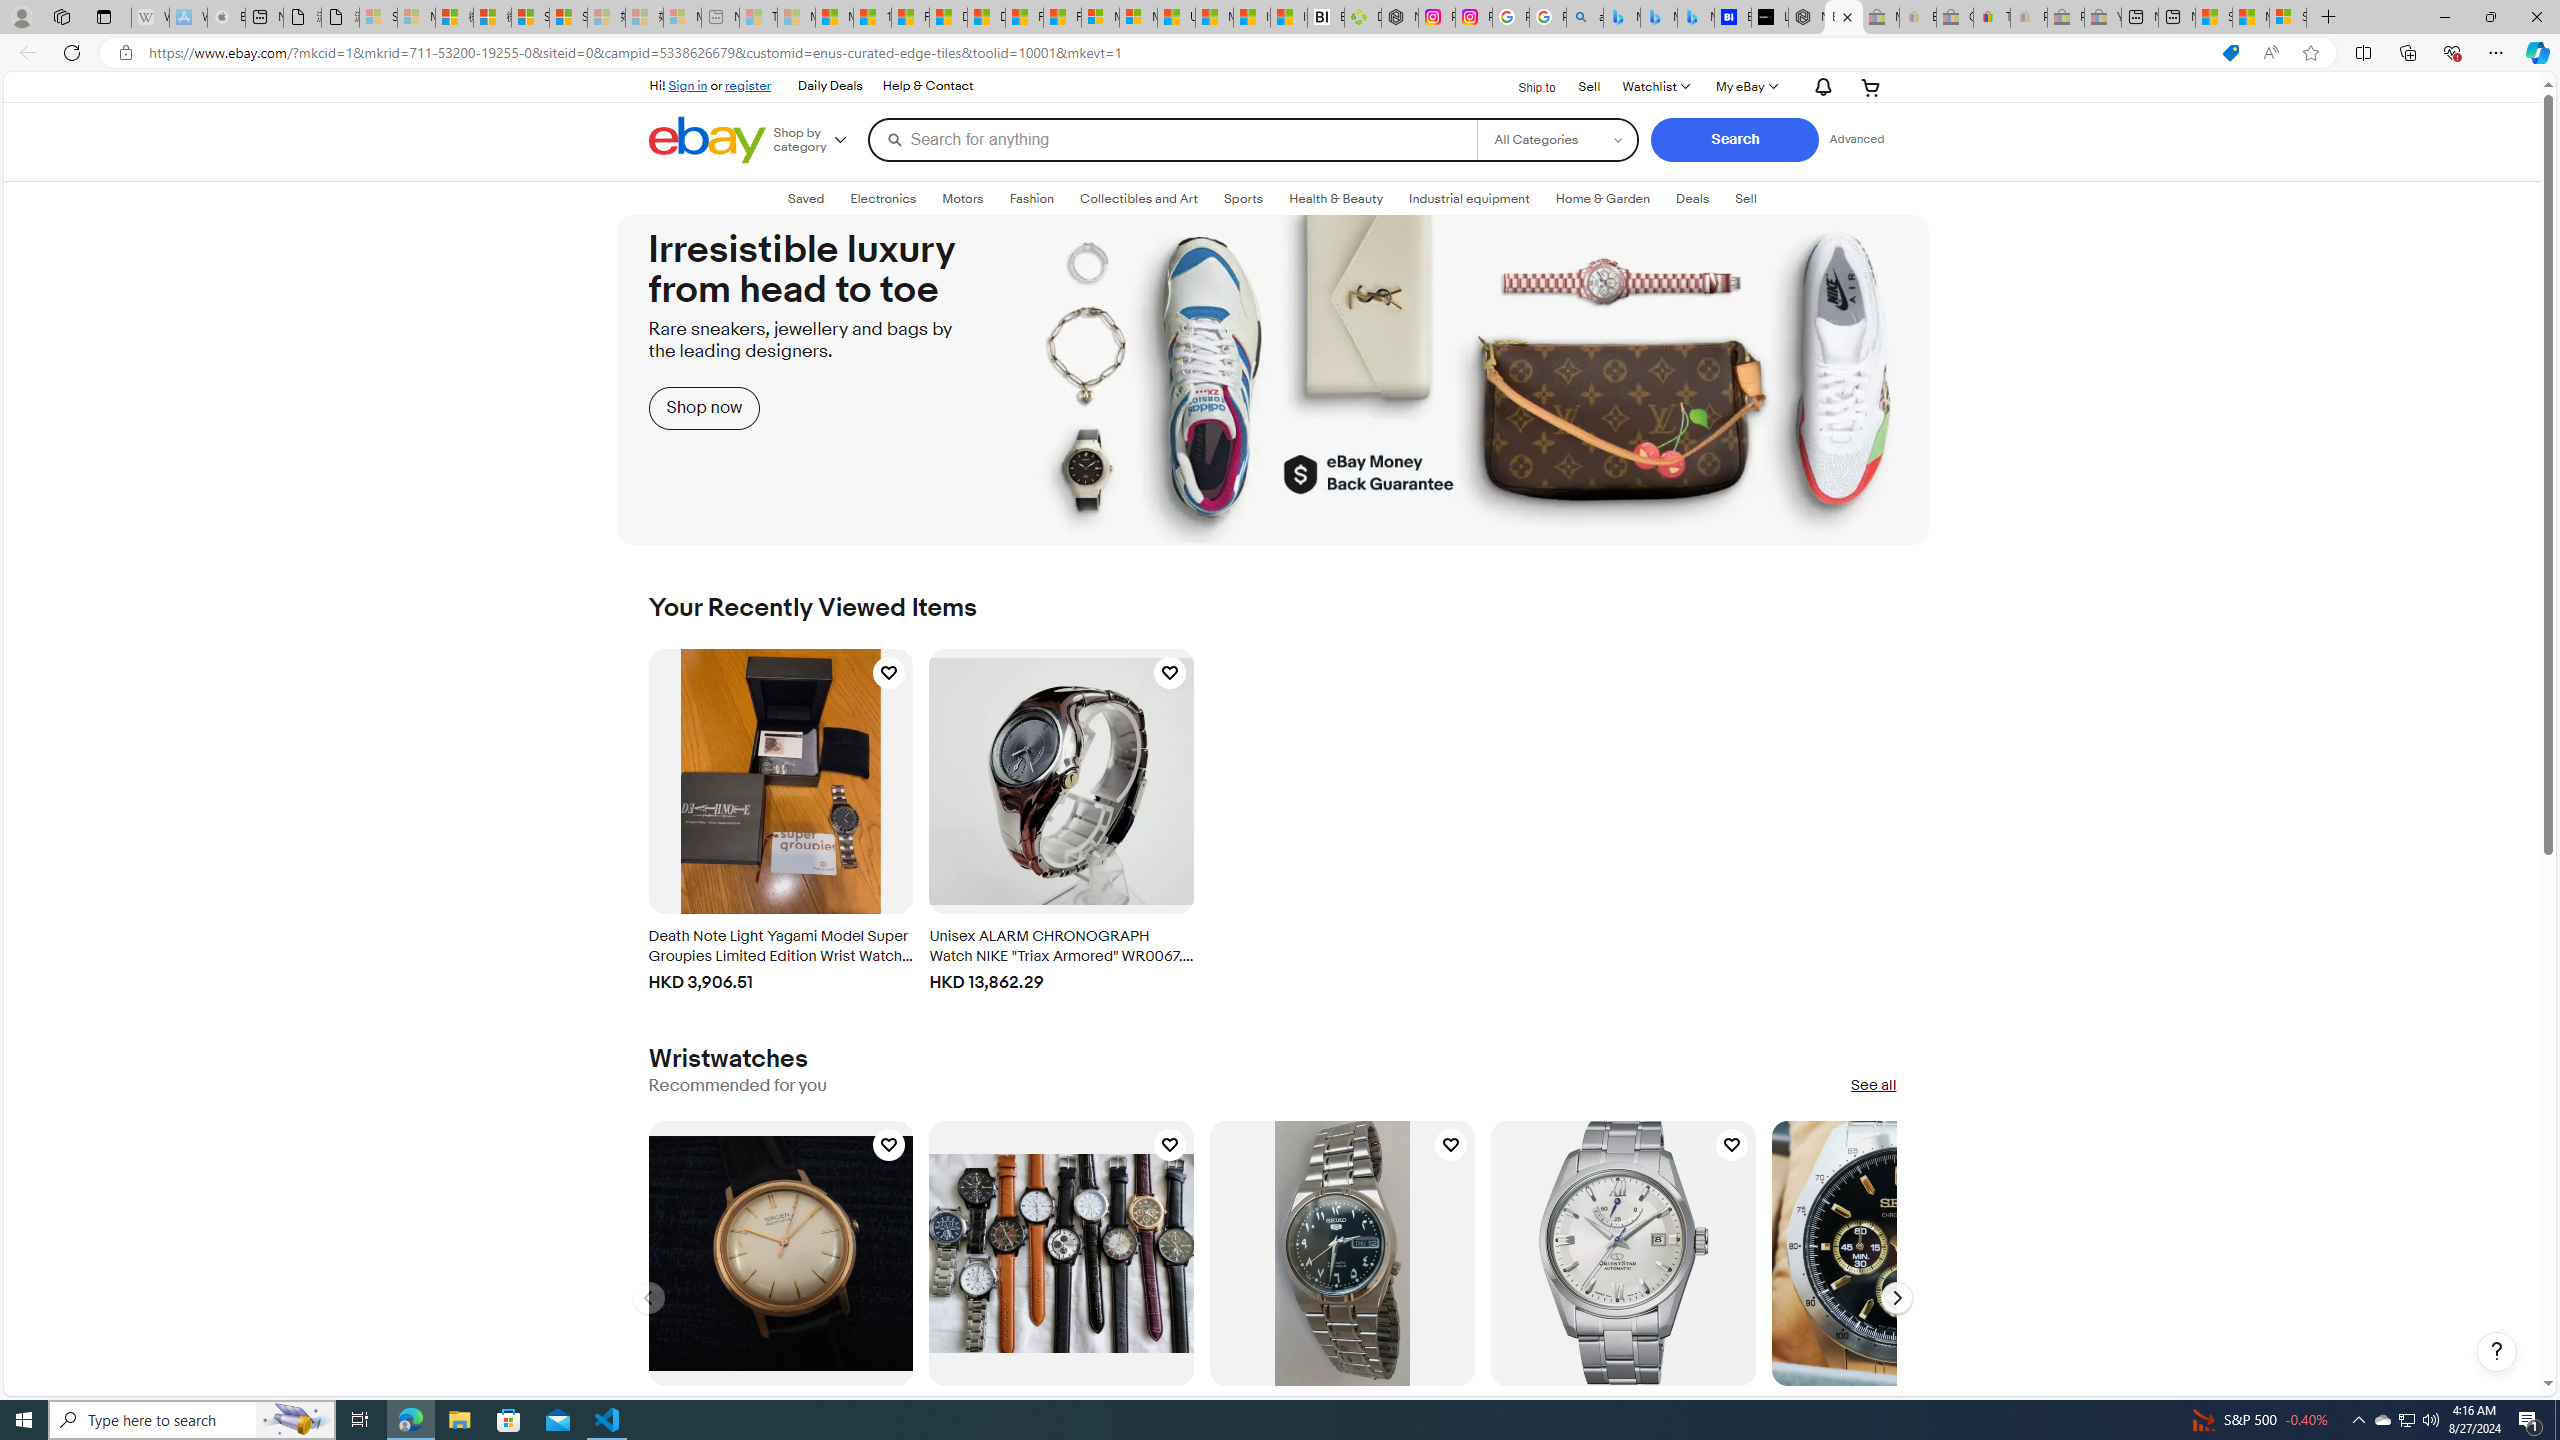  I want to click on AutomationID: gh-eb-Alerts, so click(1820, 86).